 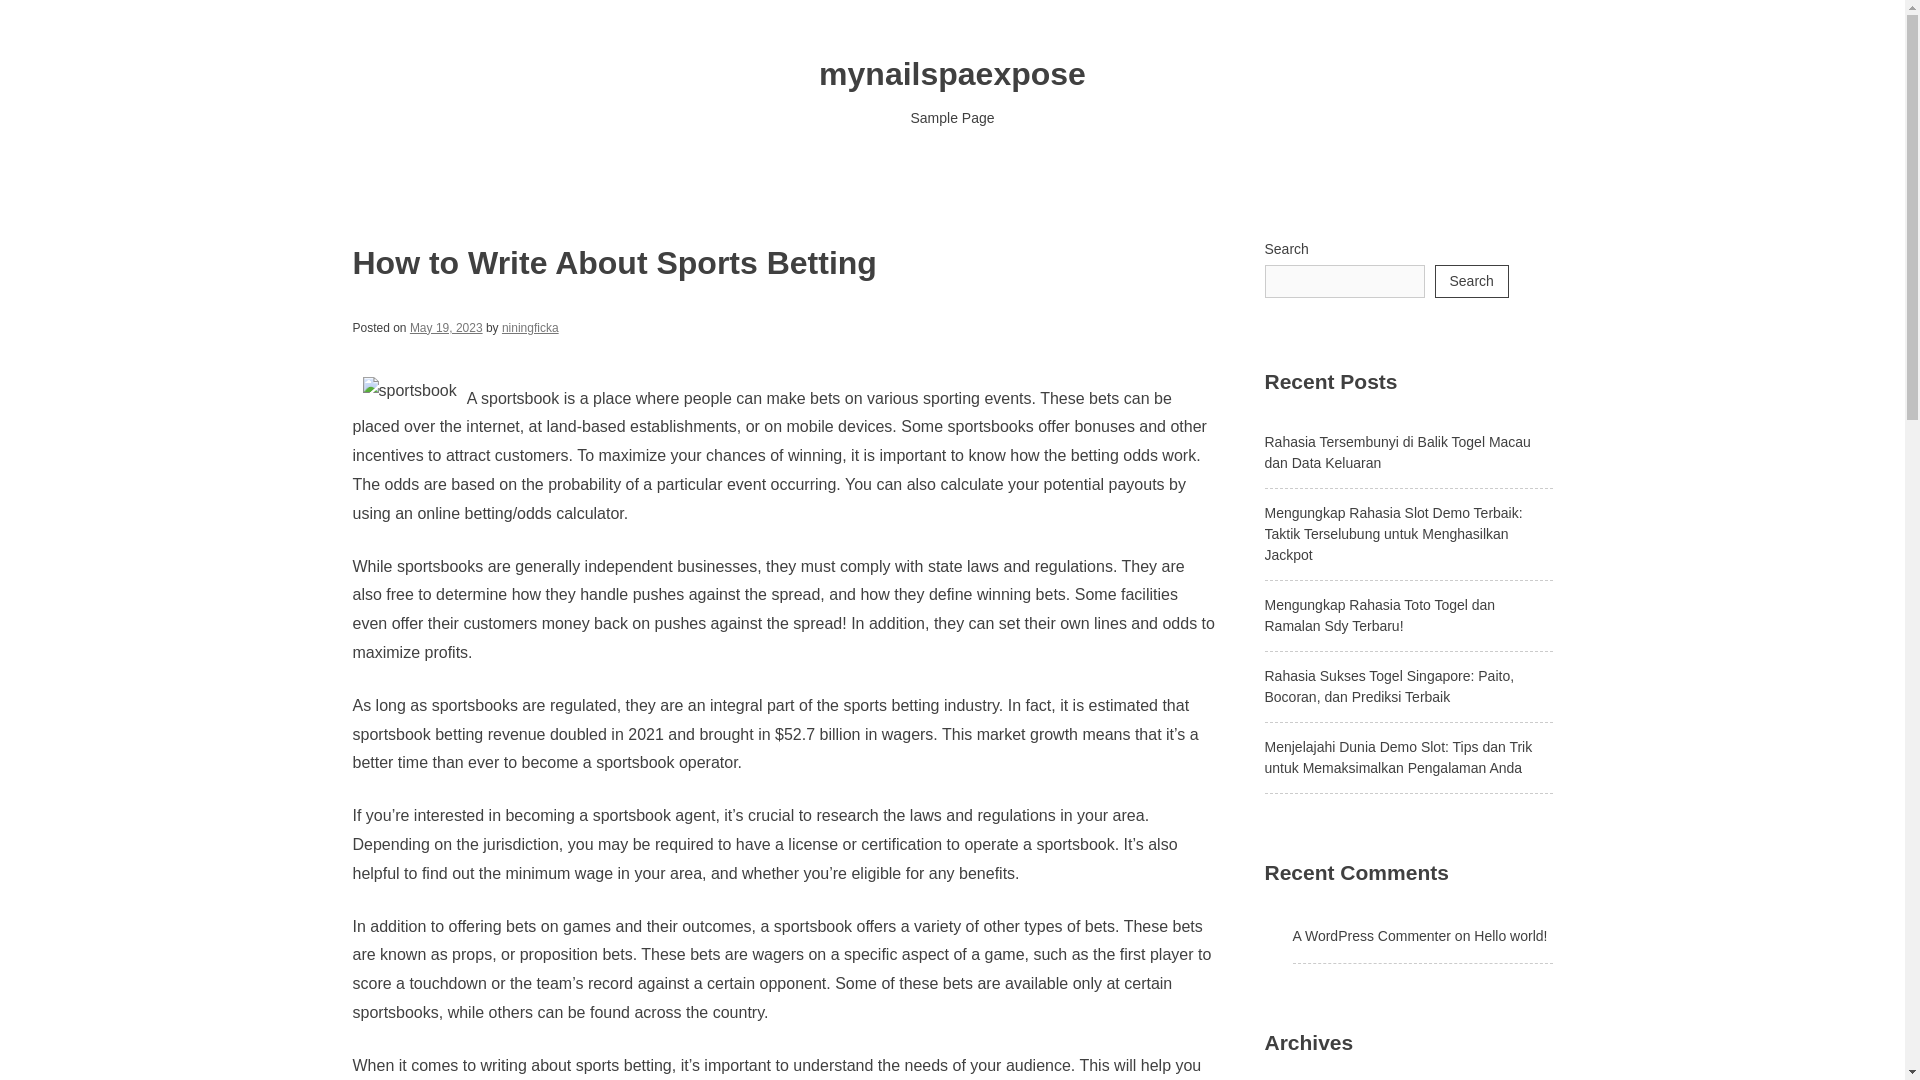 I want to click on Search, so click(x=1470, y=281).